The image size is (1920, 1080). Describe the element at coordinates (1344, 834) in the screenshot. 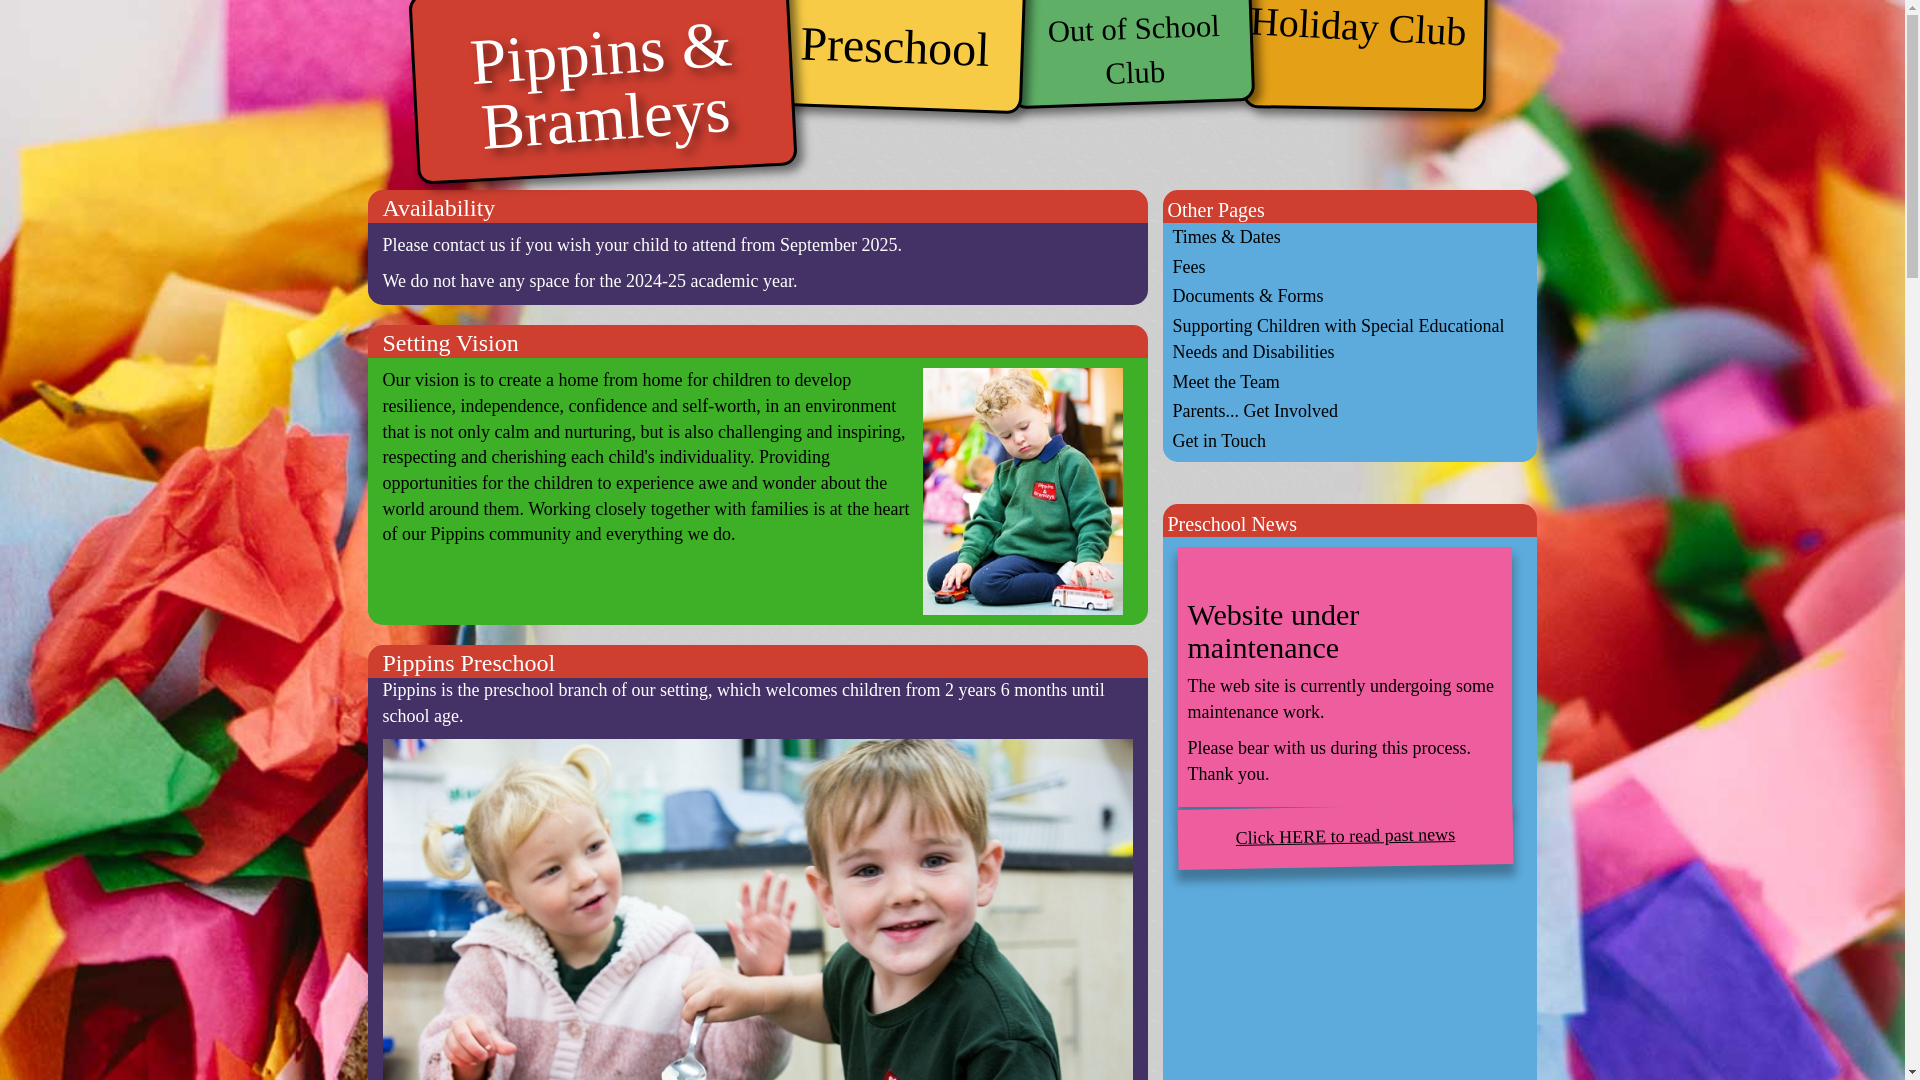

I see `Click HERE to read past news` at that location.